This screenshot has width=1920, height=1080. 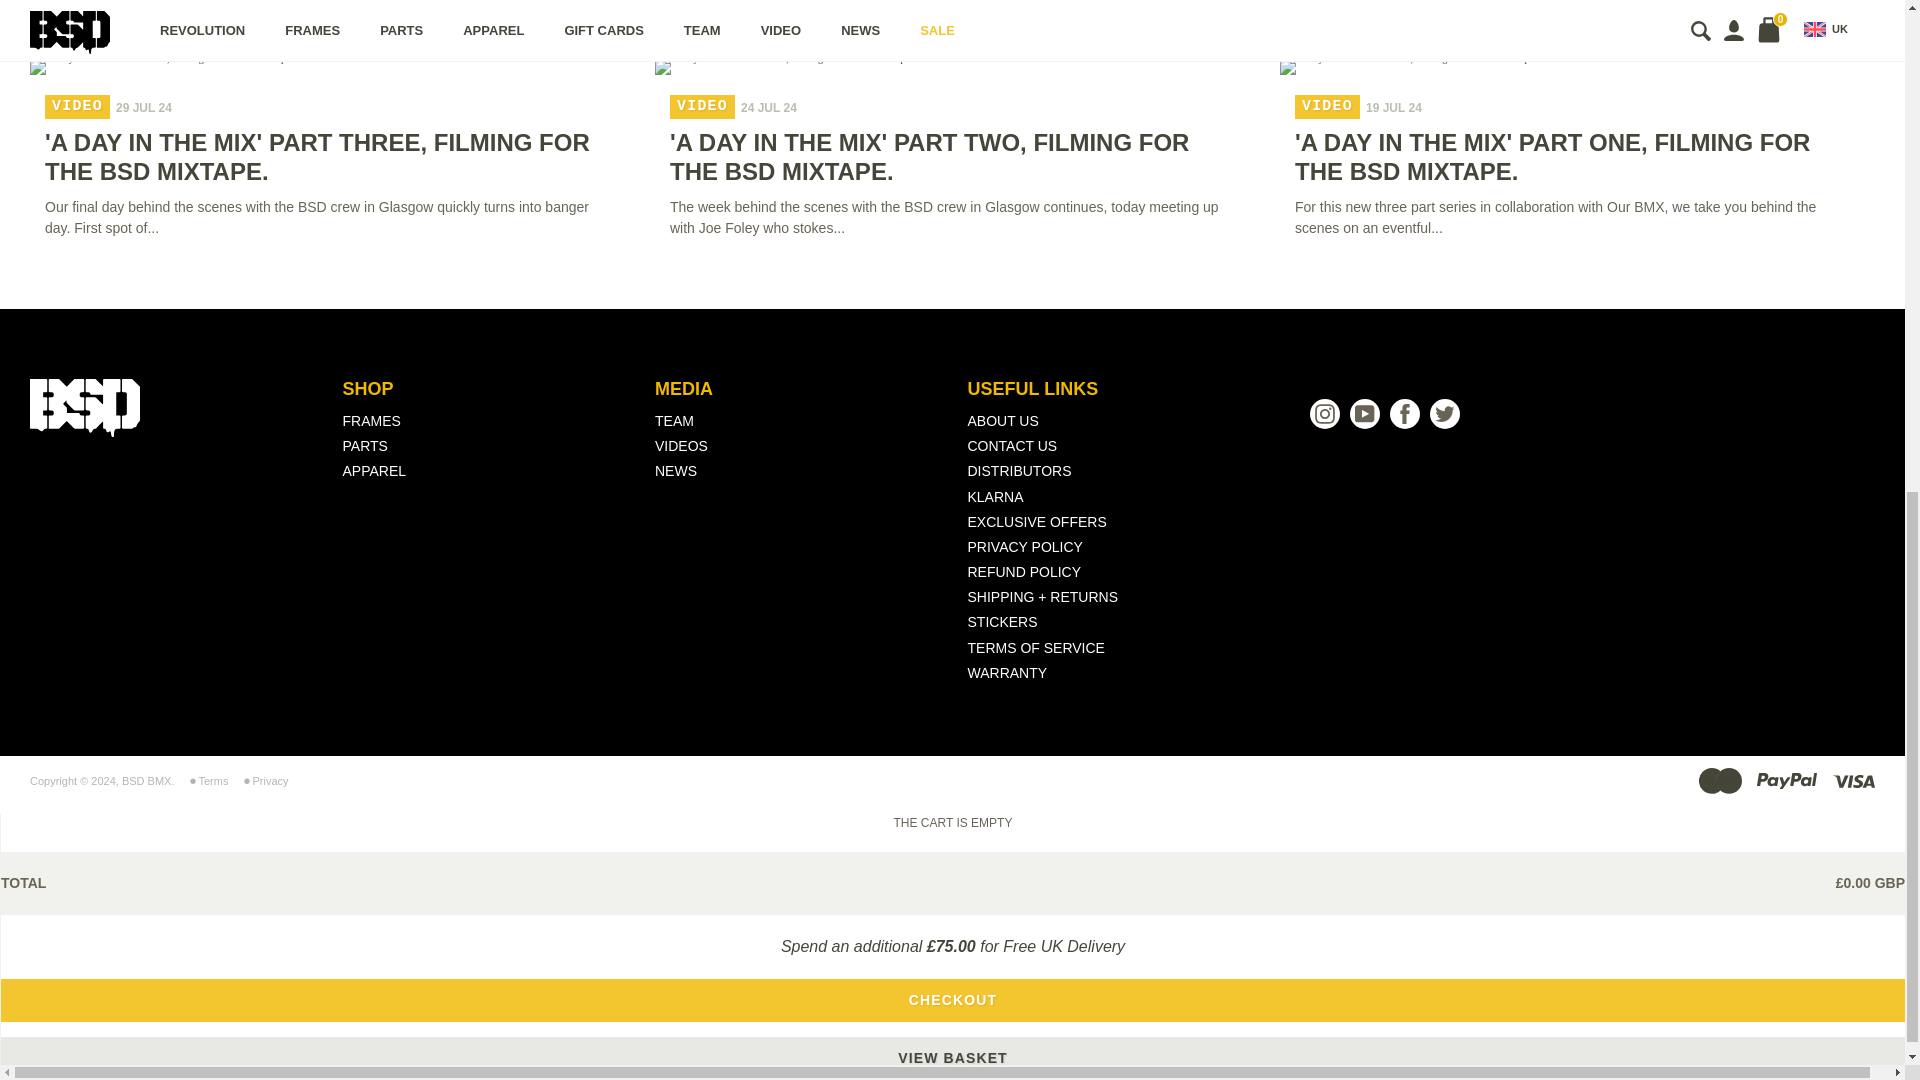 I want to click on BSD BMX on Twitter, so click(x=1444, y=413).